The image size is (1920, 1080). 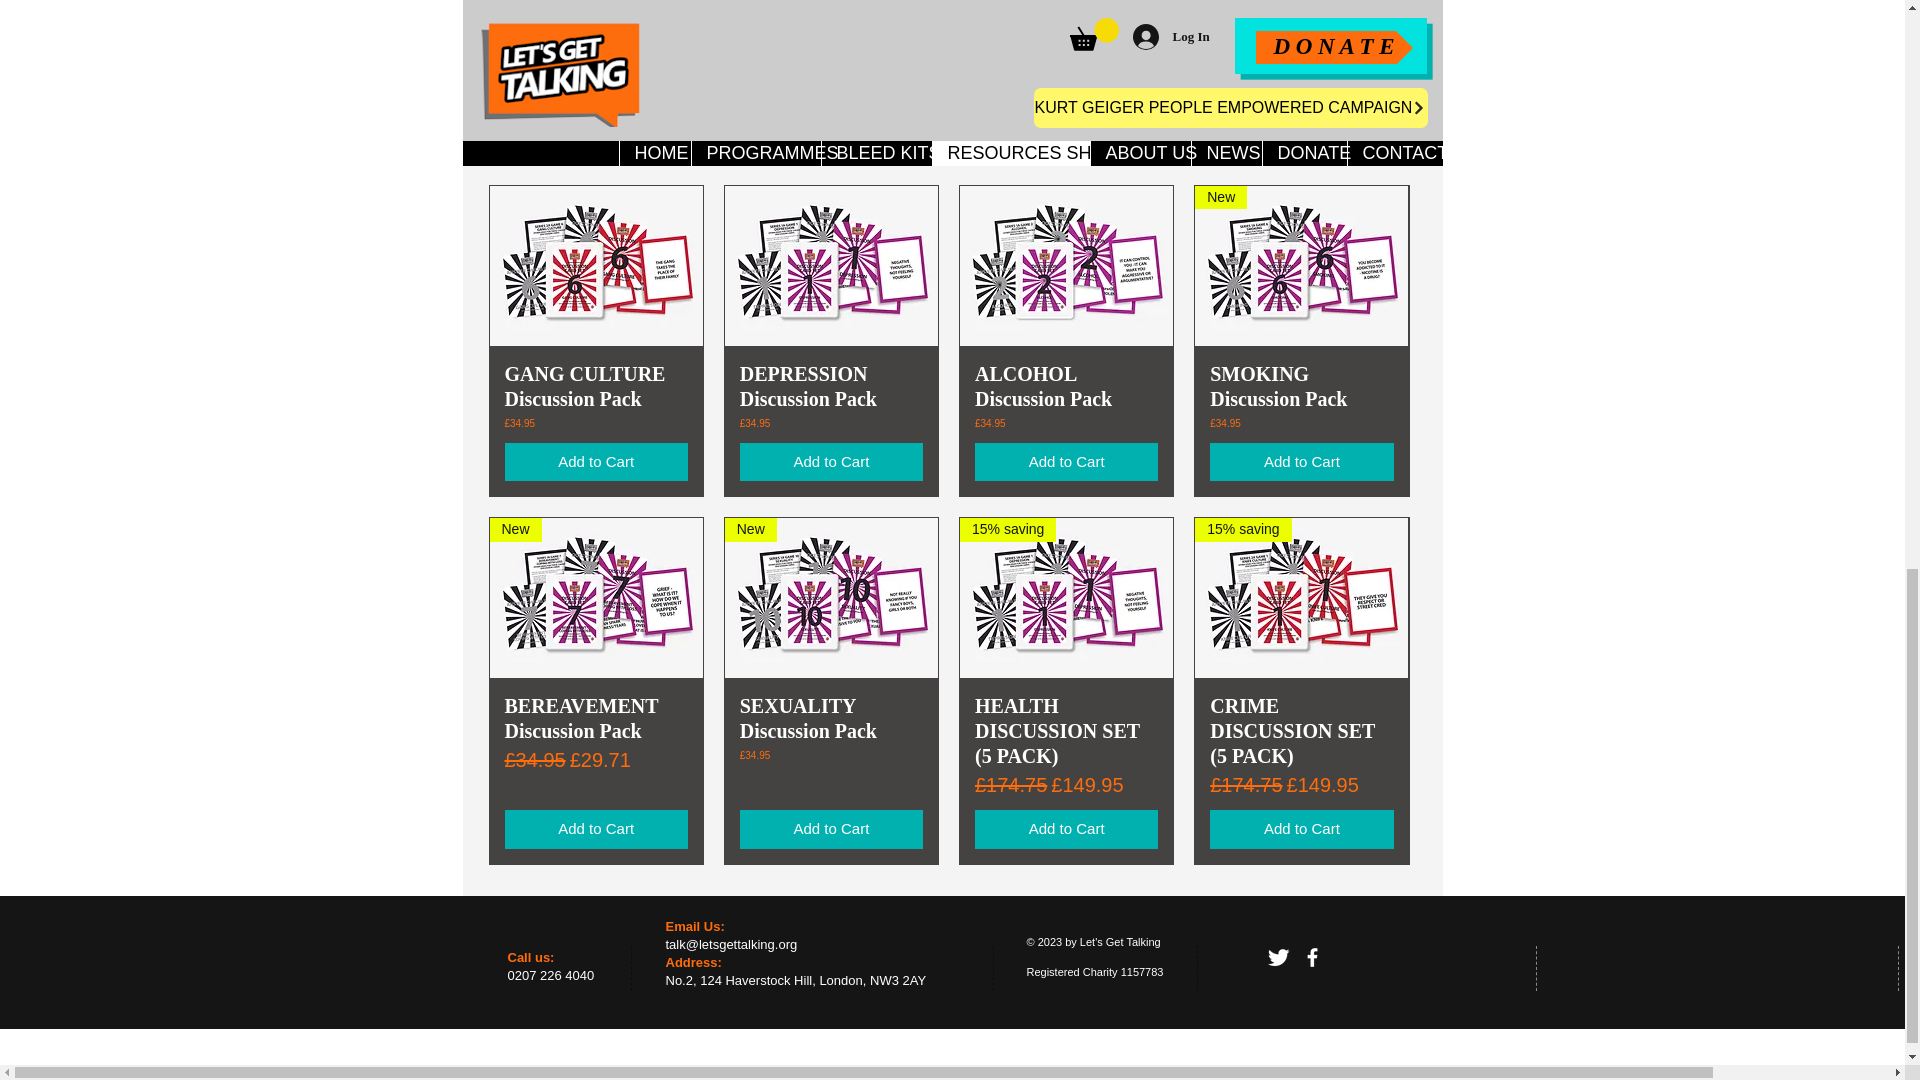 What do you see at coordinates (1066, 130) in the screenshot?
I see `Add to Cart` at bounding box center [1066, 130].